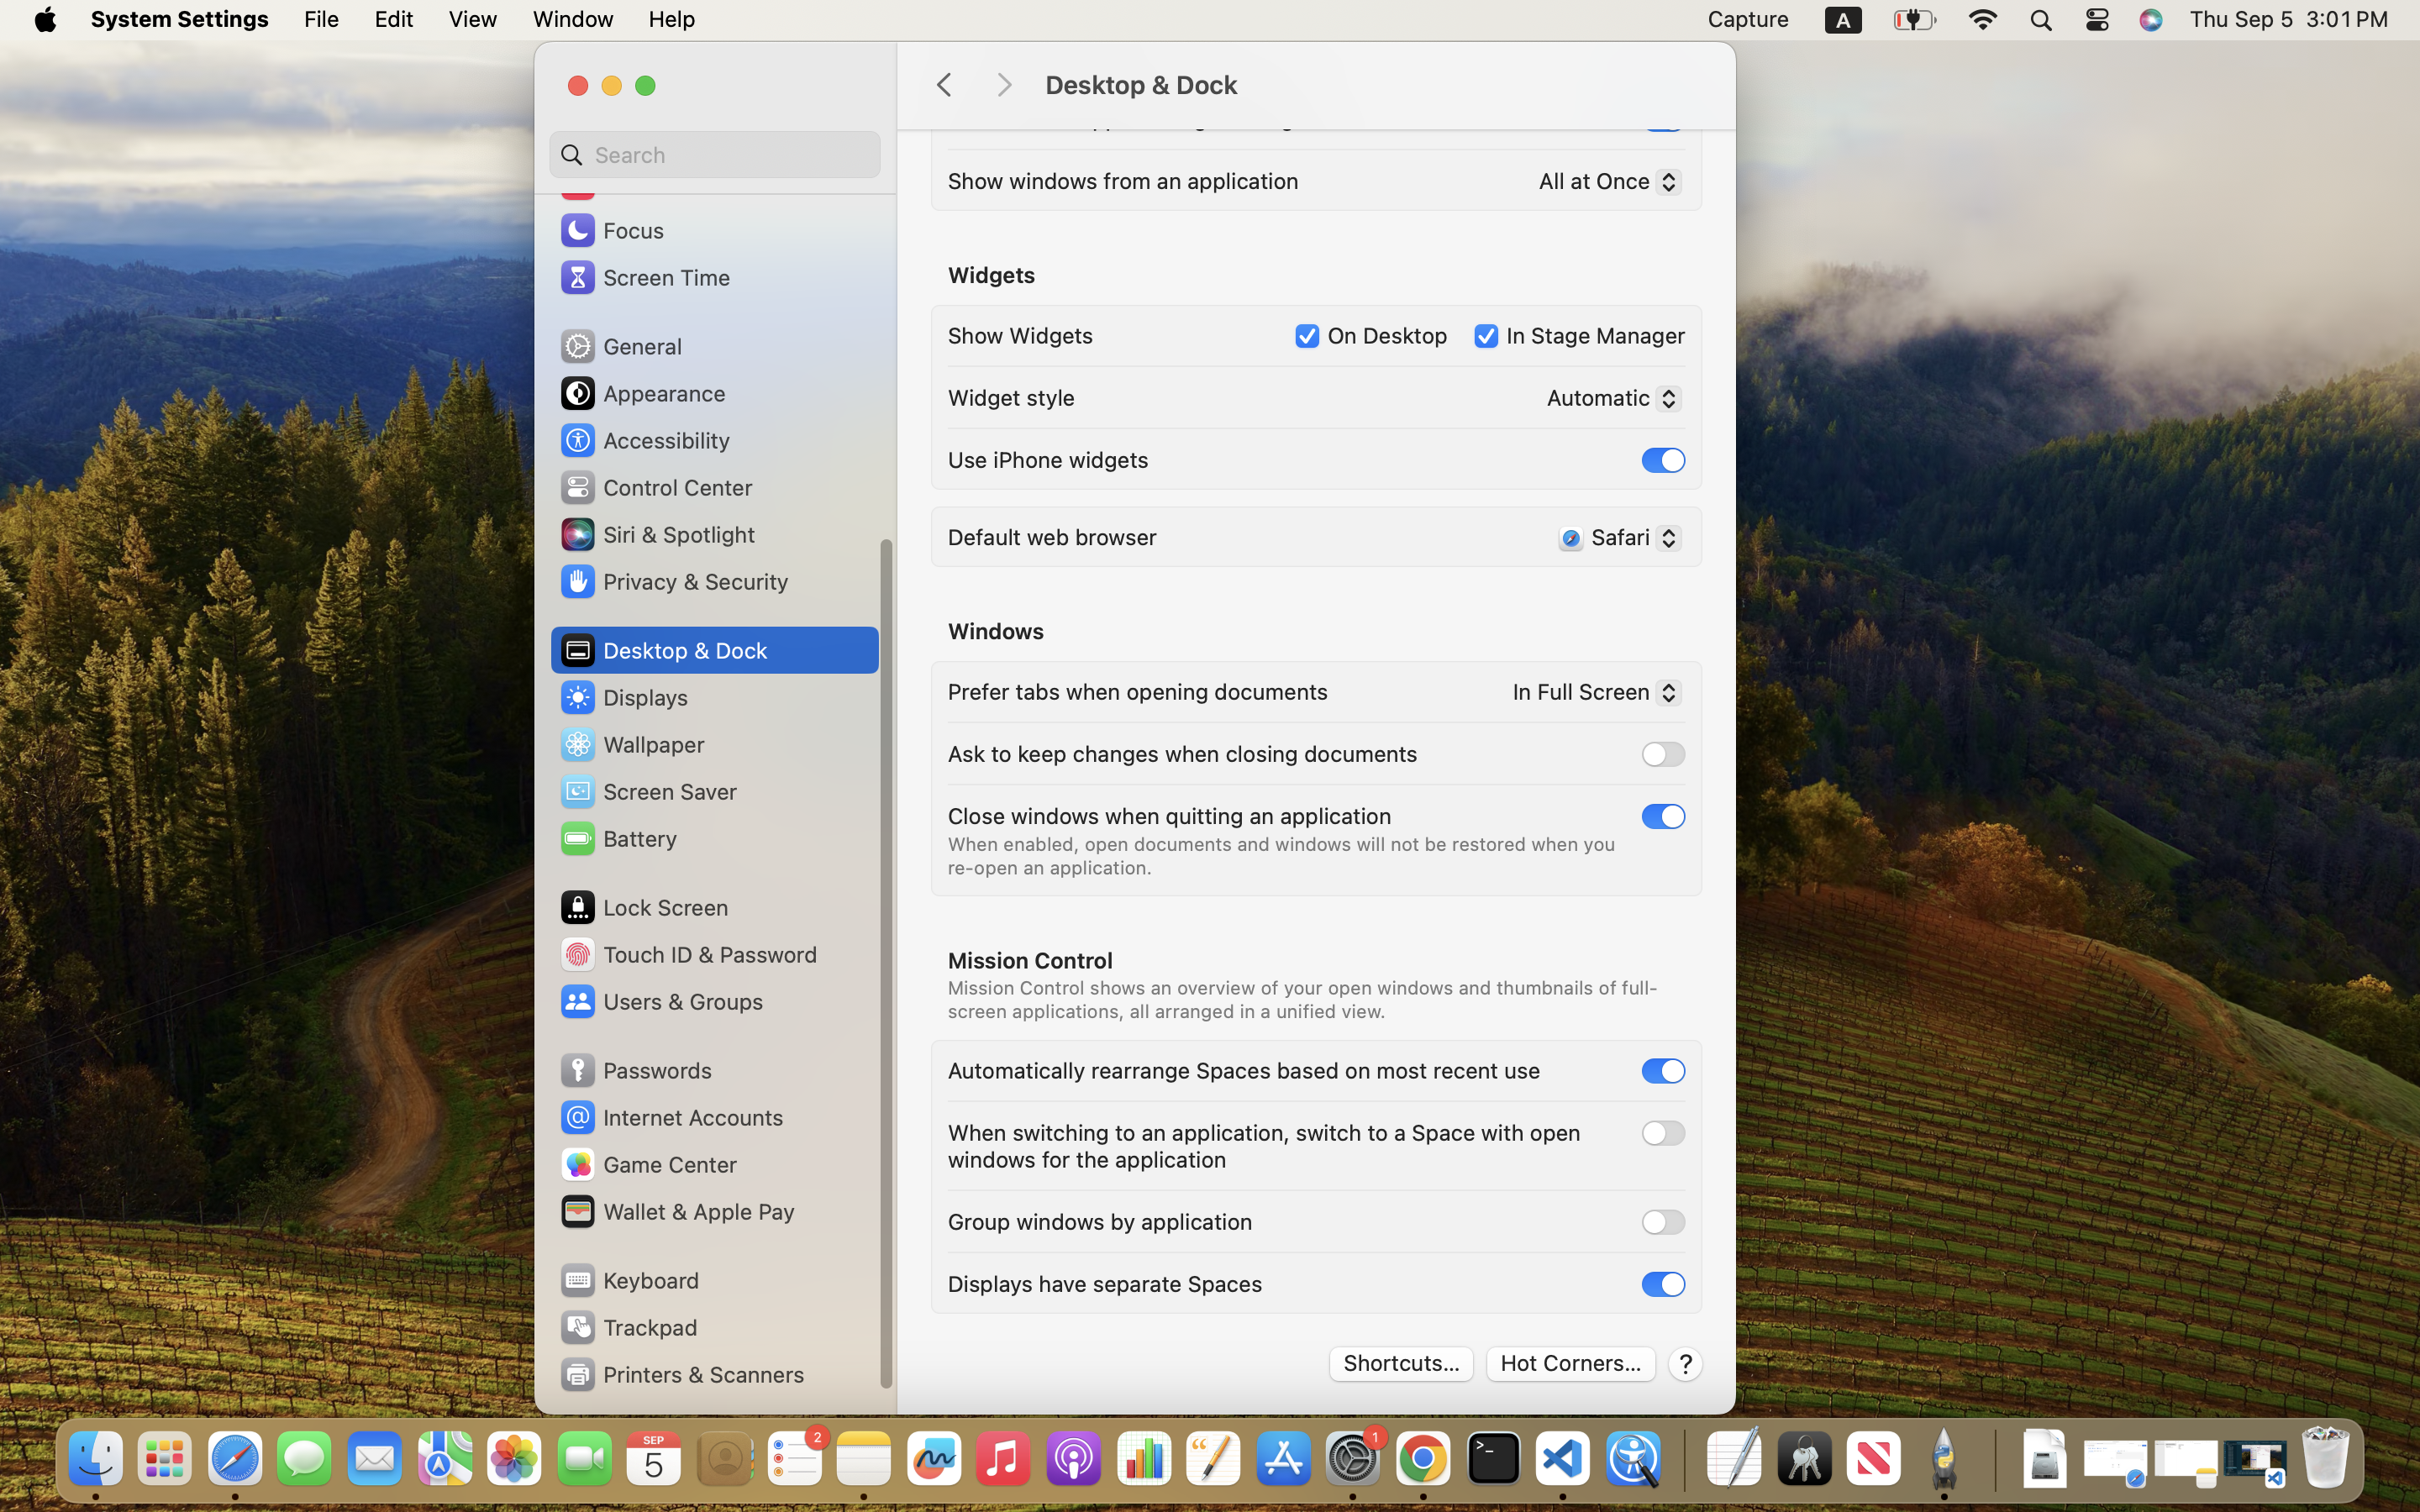 Image resolution: width=2420 pixels, height=1512 pixels. What do you see at coordinates (1012, 396) in the screenshot?
I see `Widget style` at bounding box center [1012, 396].